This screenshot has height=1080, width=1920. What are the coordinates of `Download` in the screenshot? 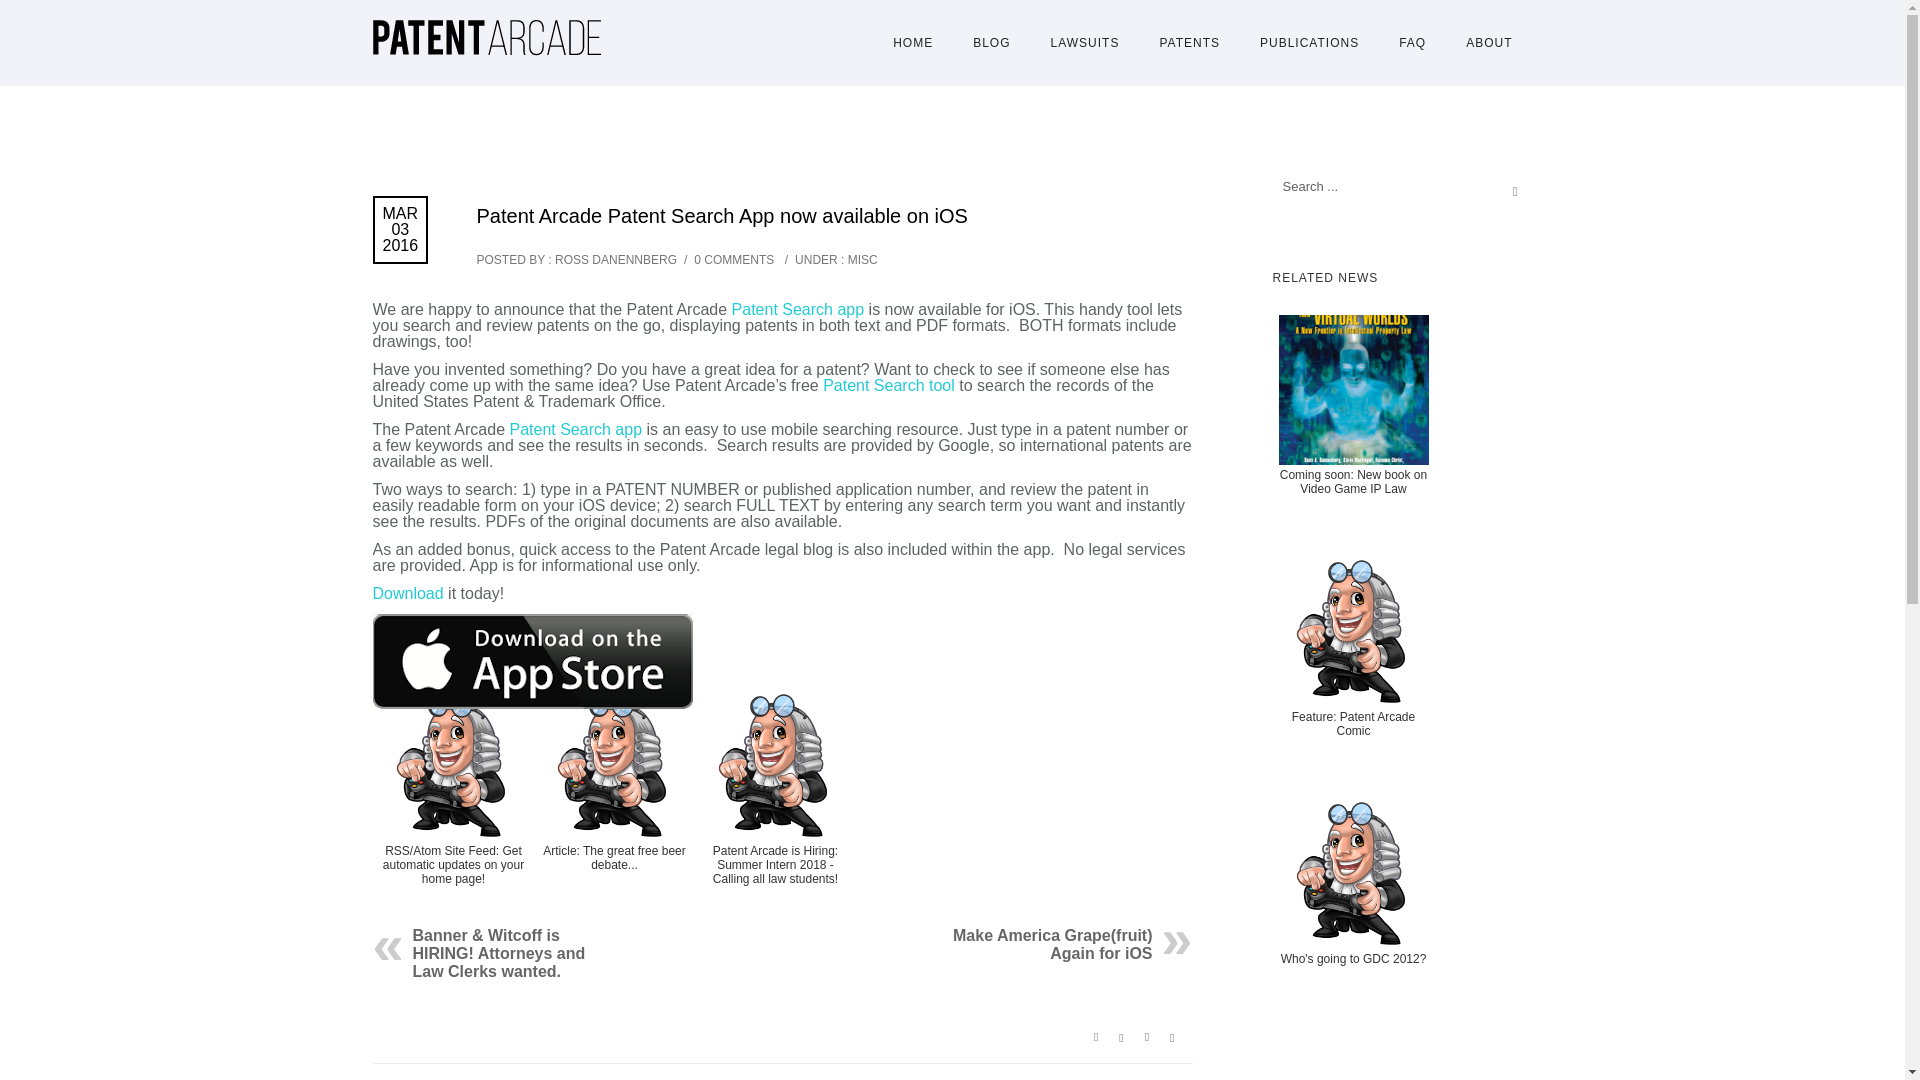 It's located at (410, 593).